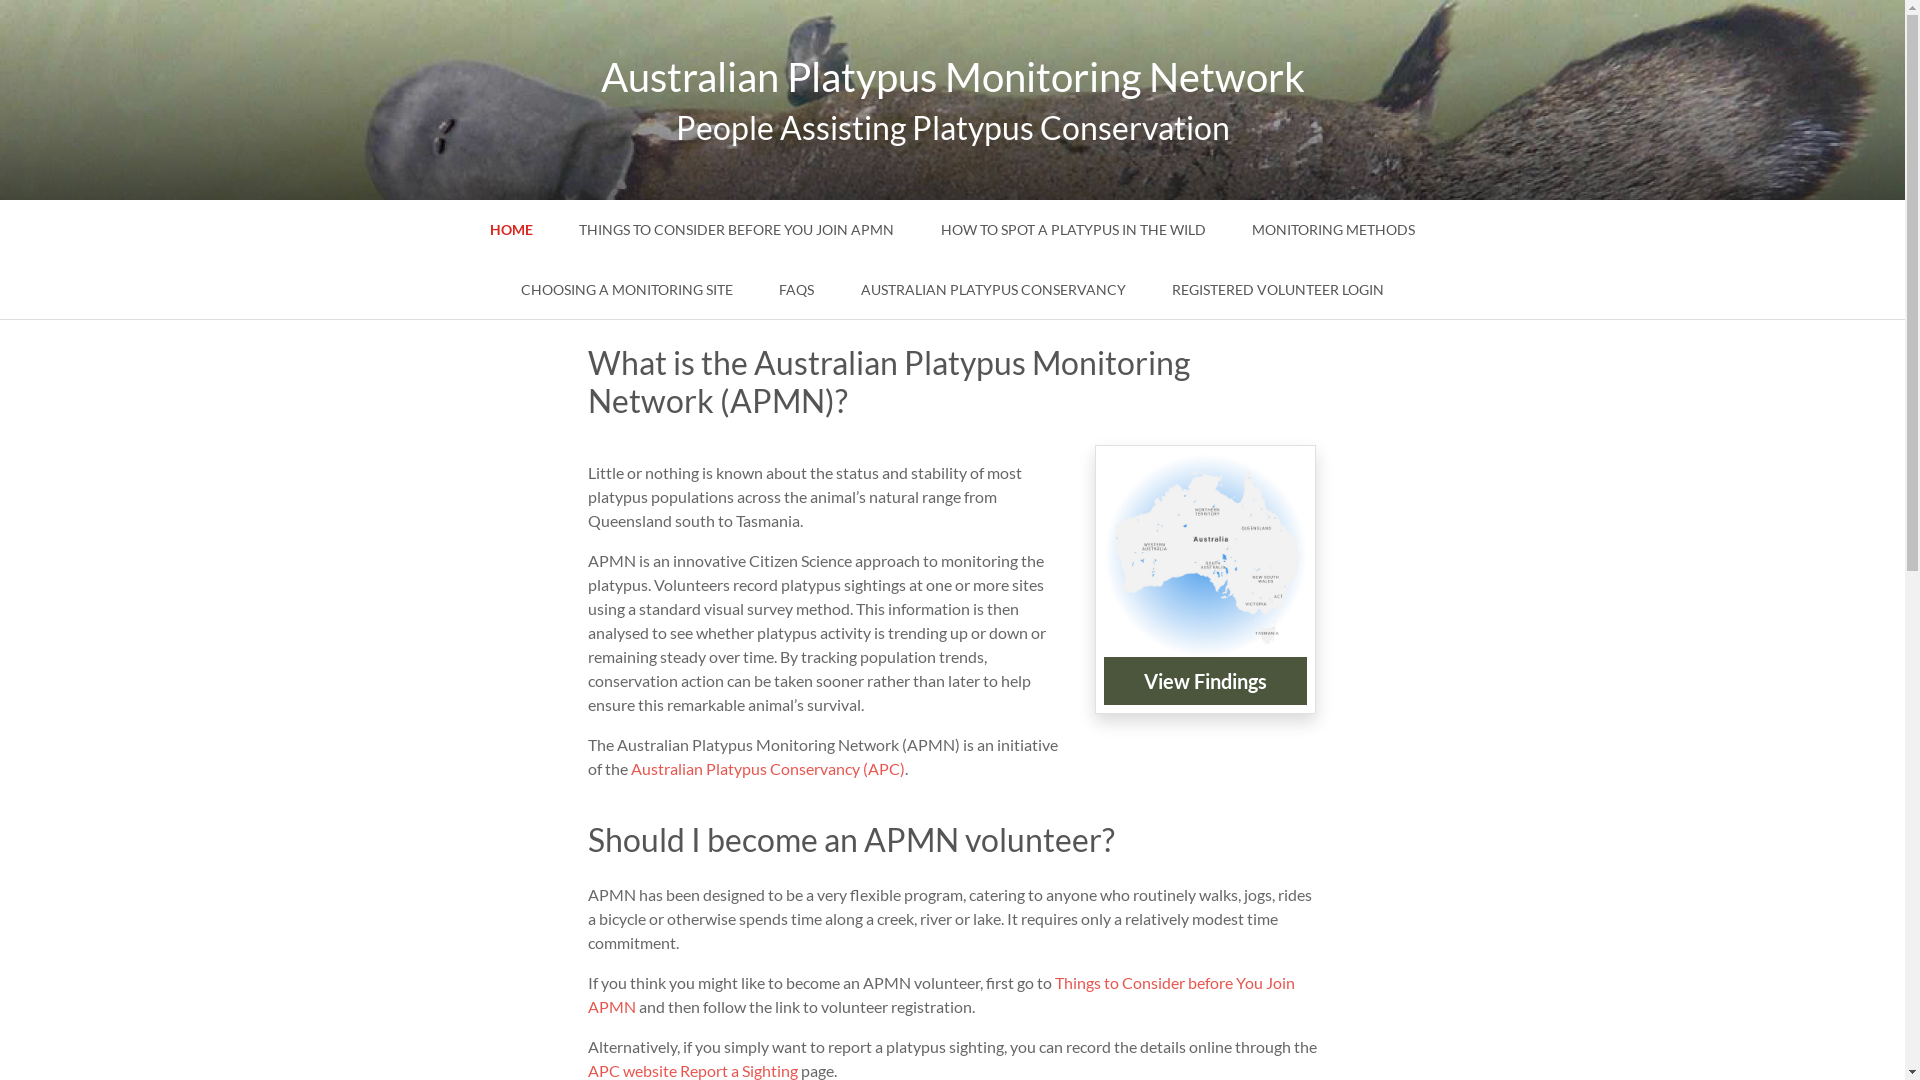 The image size is (1920, 1080). Describe the element at coordinates (994, 288) in the screenshot. I see `AUSTRALIAN PLATYPUS CONSERVANCY` at that location.